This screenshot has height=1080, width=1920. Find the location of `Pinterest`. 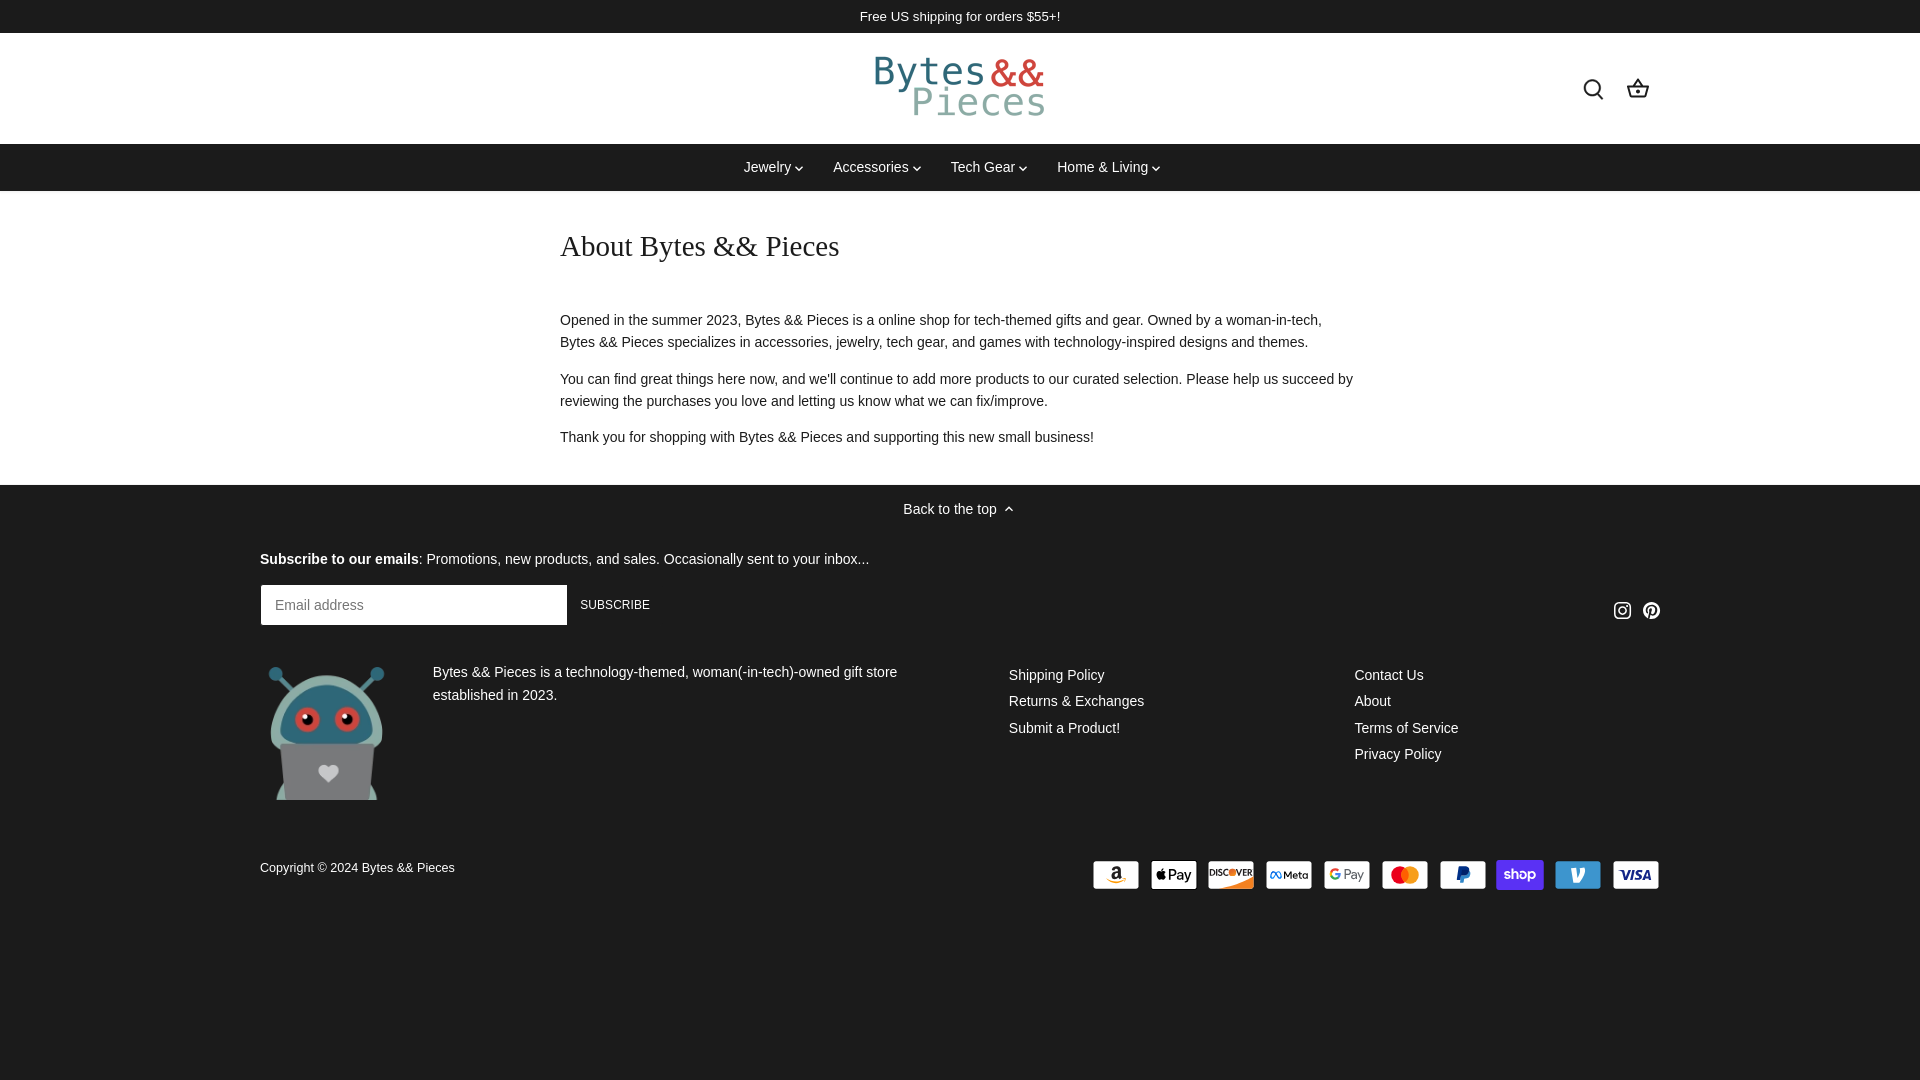

Pinterest is located at coordinates (1652, 610).